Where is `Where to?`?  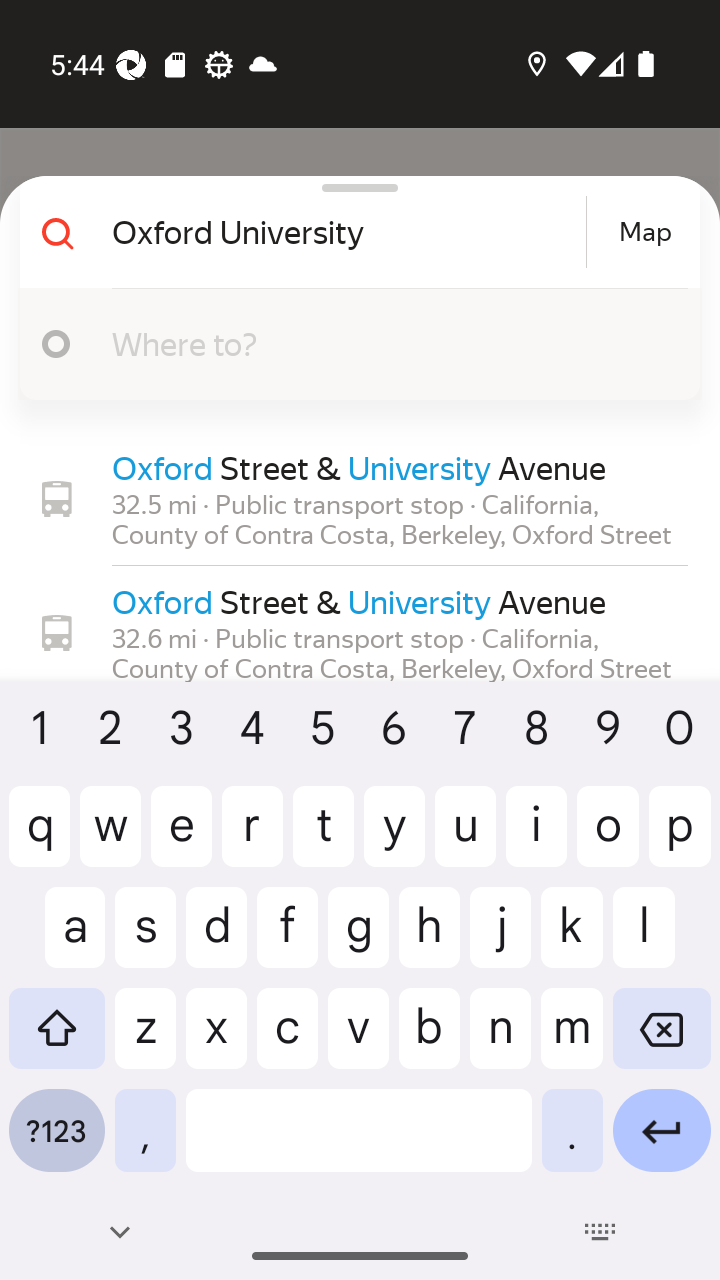 Where to? is located at coordinates (390, 343).